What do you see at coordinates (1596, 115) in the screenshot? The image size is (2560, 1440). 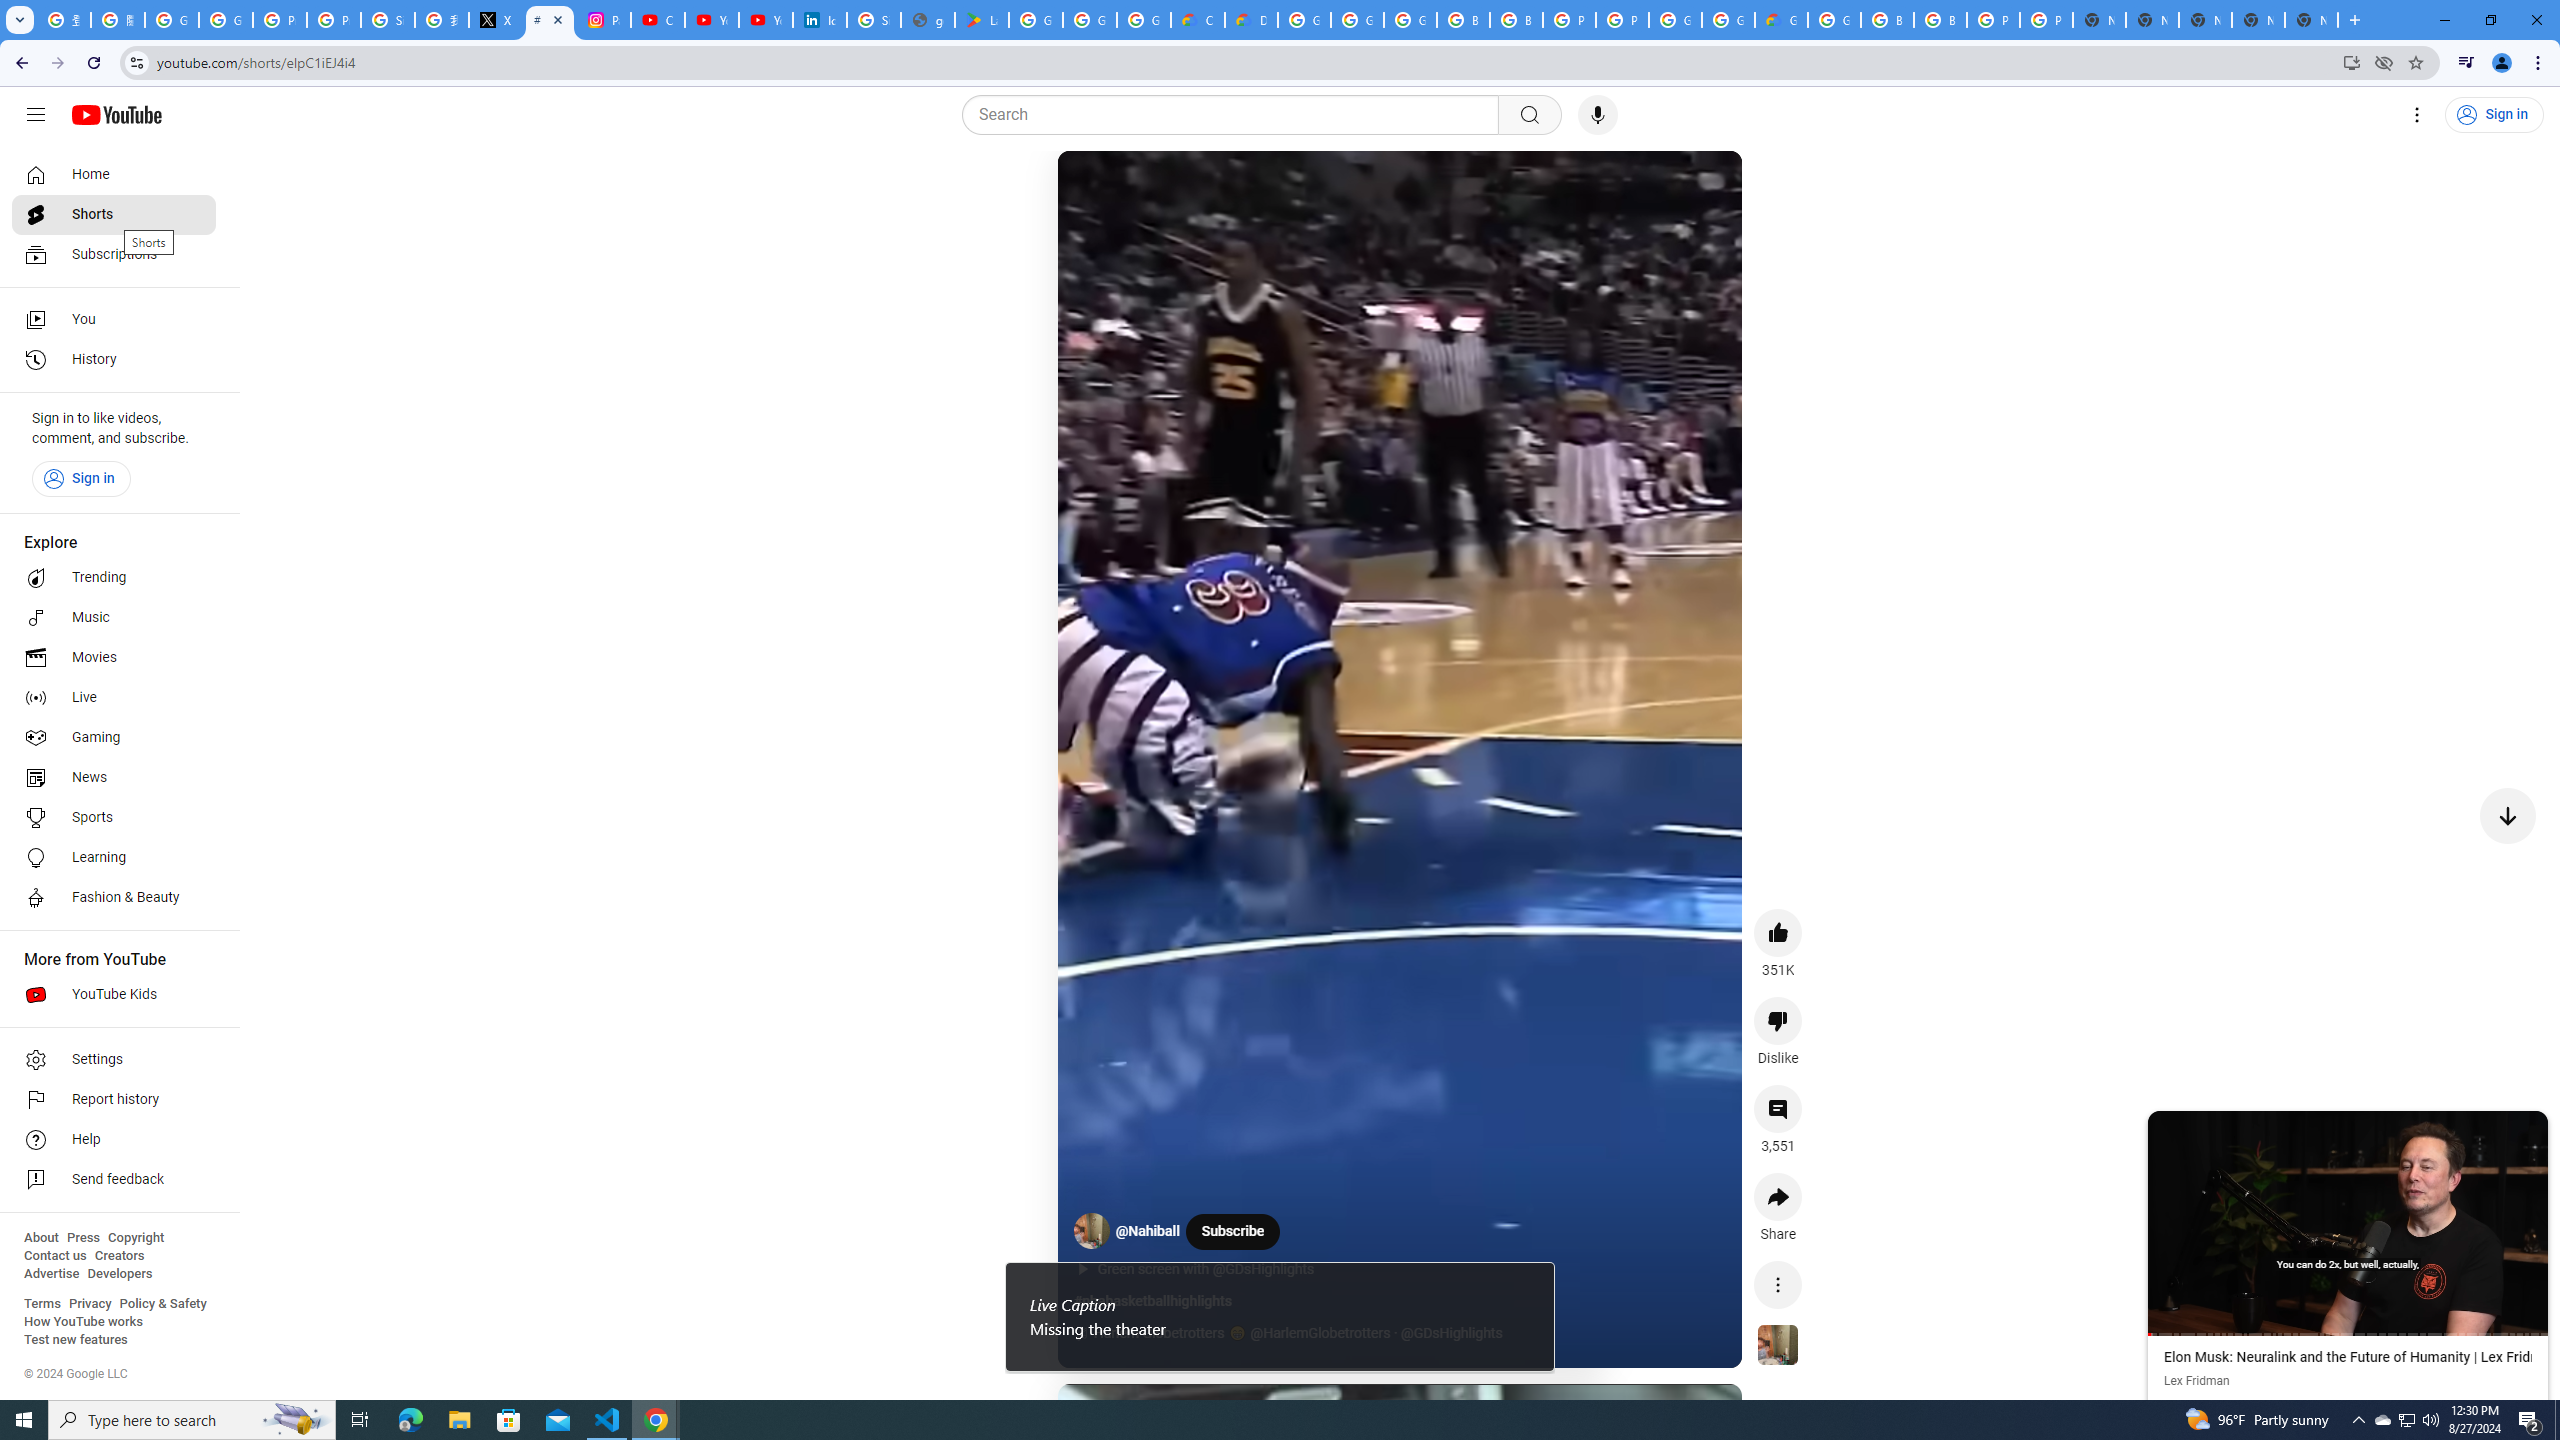 I see `Search with your voice` at bounding box center [1596, 115].